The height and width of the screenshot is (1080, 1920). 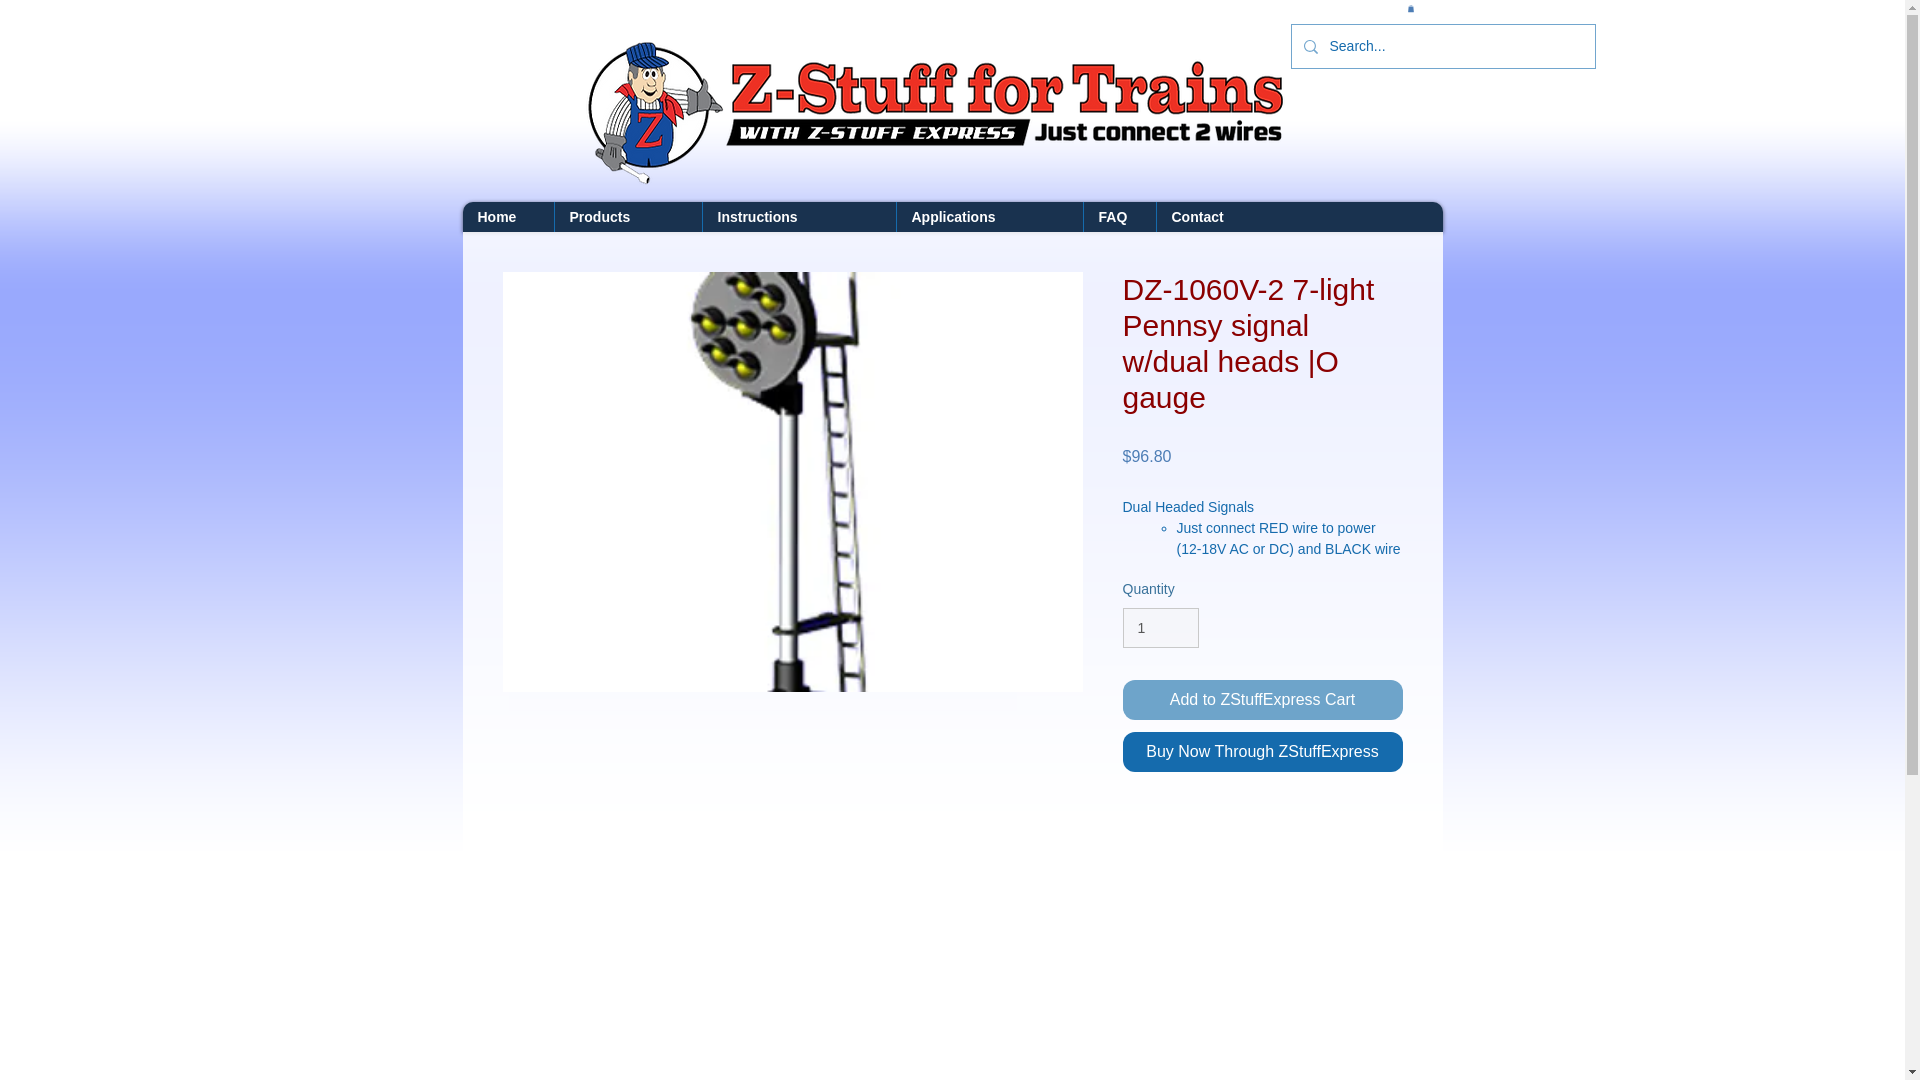 What do you see at coordinates (1160, 628) in the screenshot?
I see `1` at bounding box center [1160, 628].